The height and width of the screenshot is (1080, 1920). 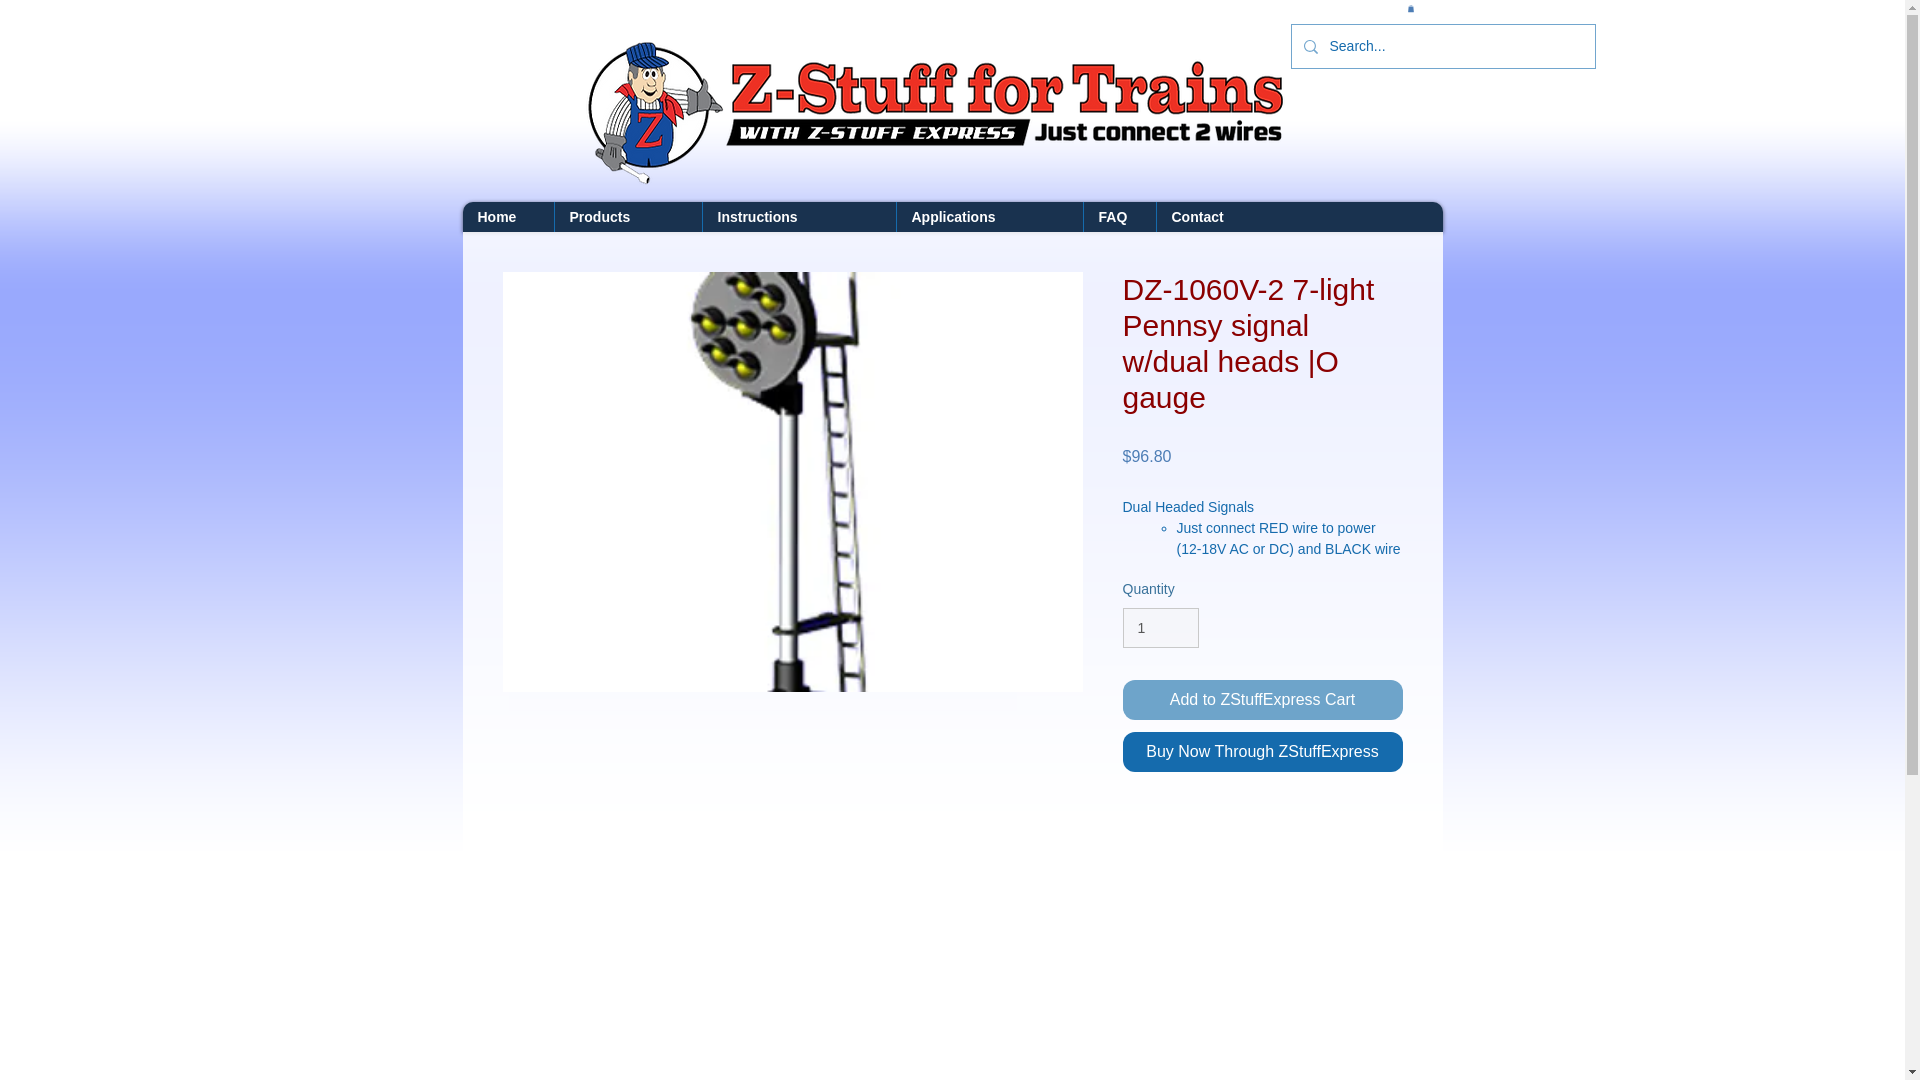 What do you see at coordinates (1160, 628) in the screenshot?
I see `1` at bounding box center [1160, 628].